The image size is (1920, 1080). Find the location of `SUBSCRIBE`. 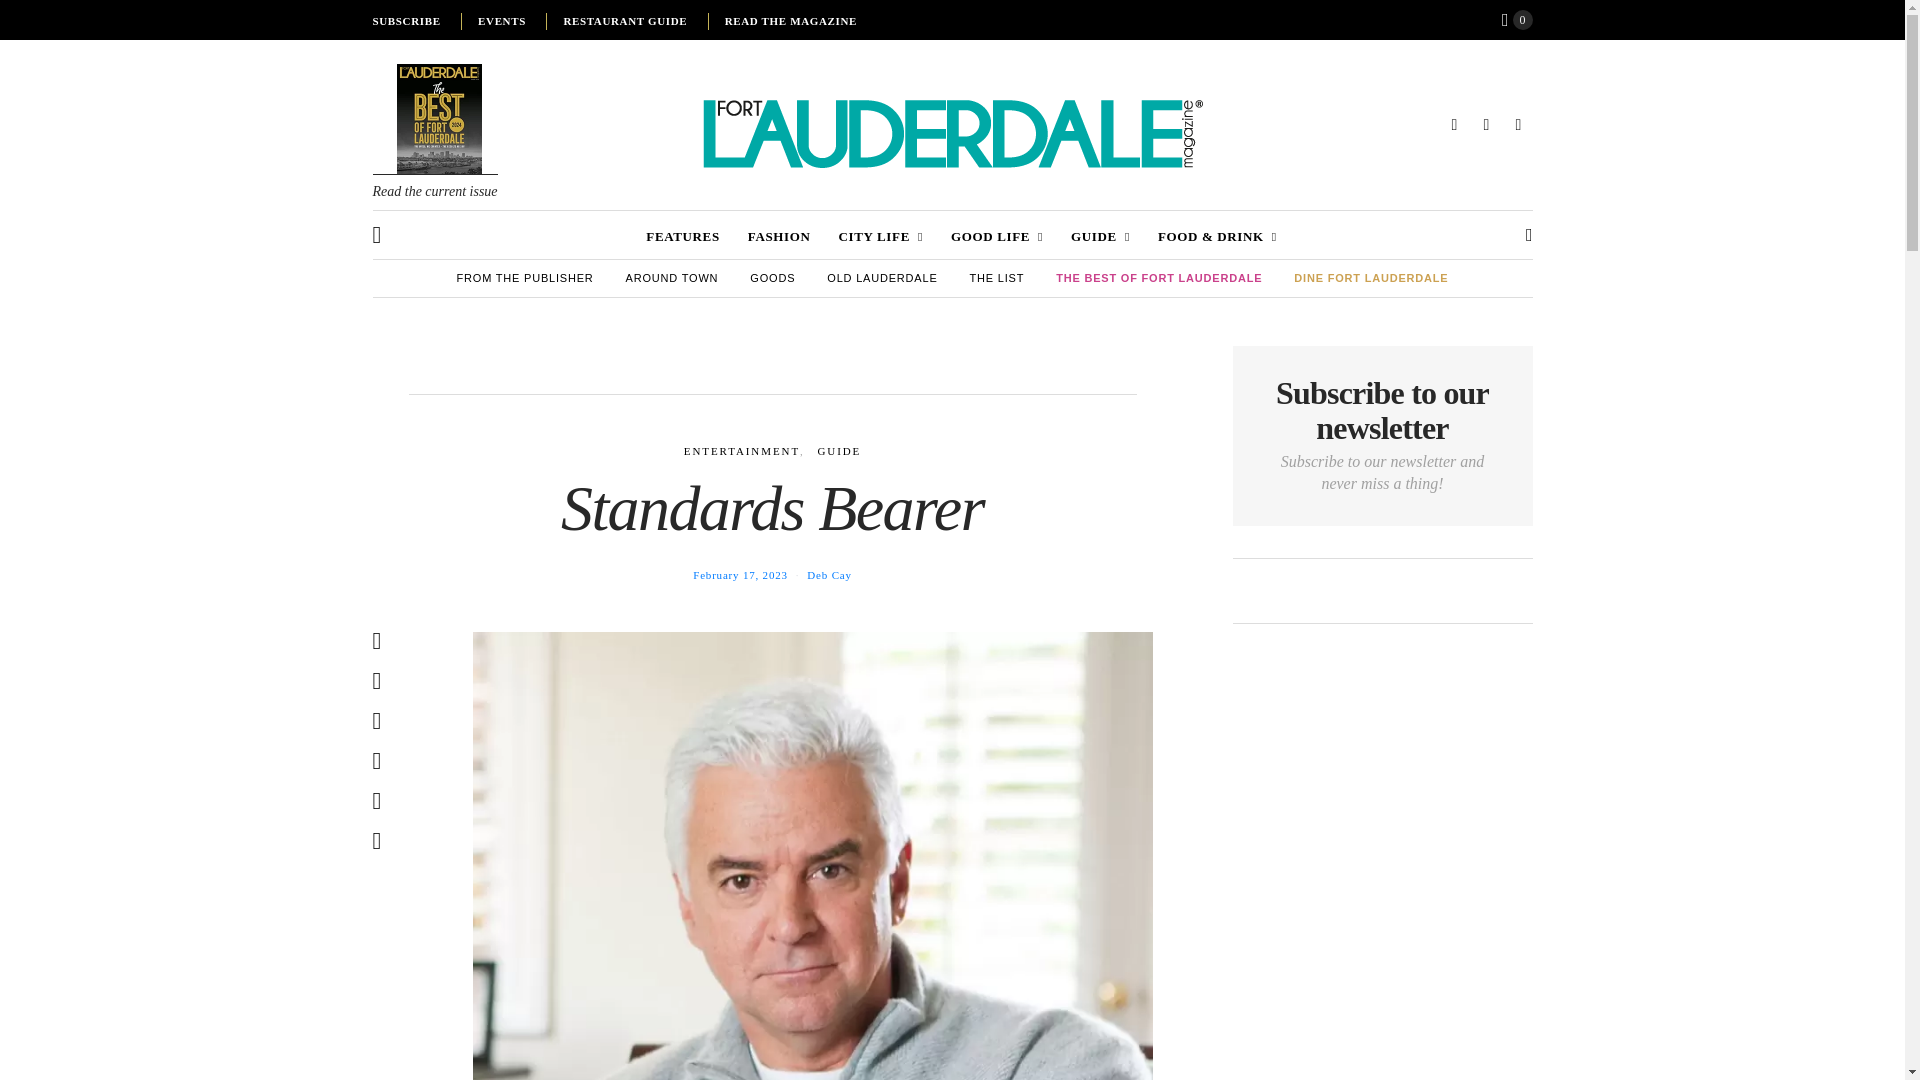

SUBSCRIBE is located at coordinates (406, 21).